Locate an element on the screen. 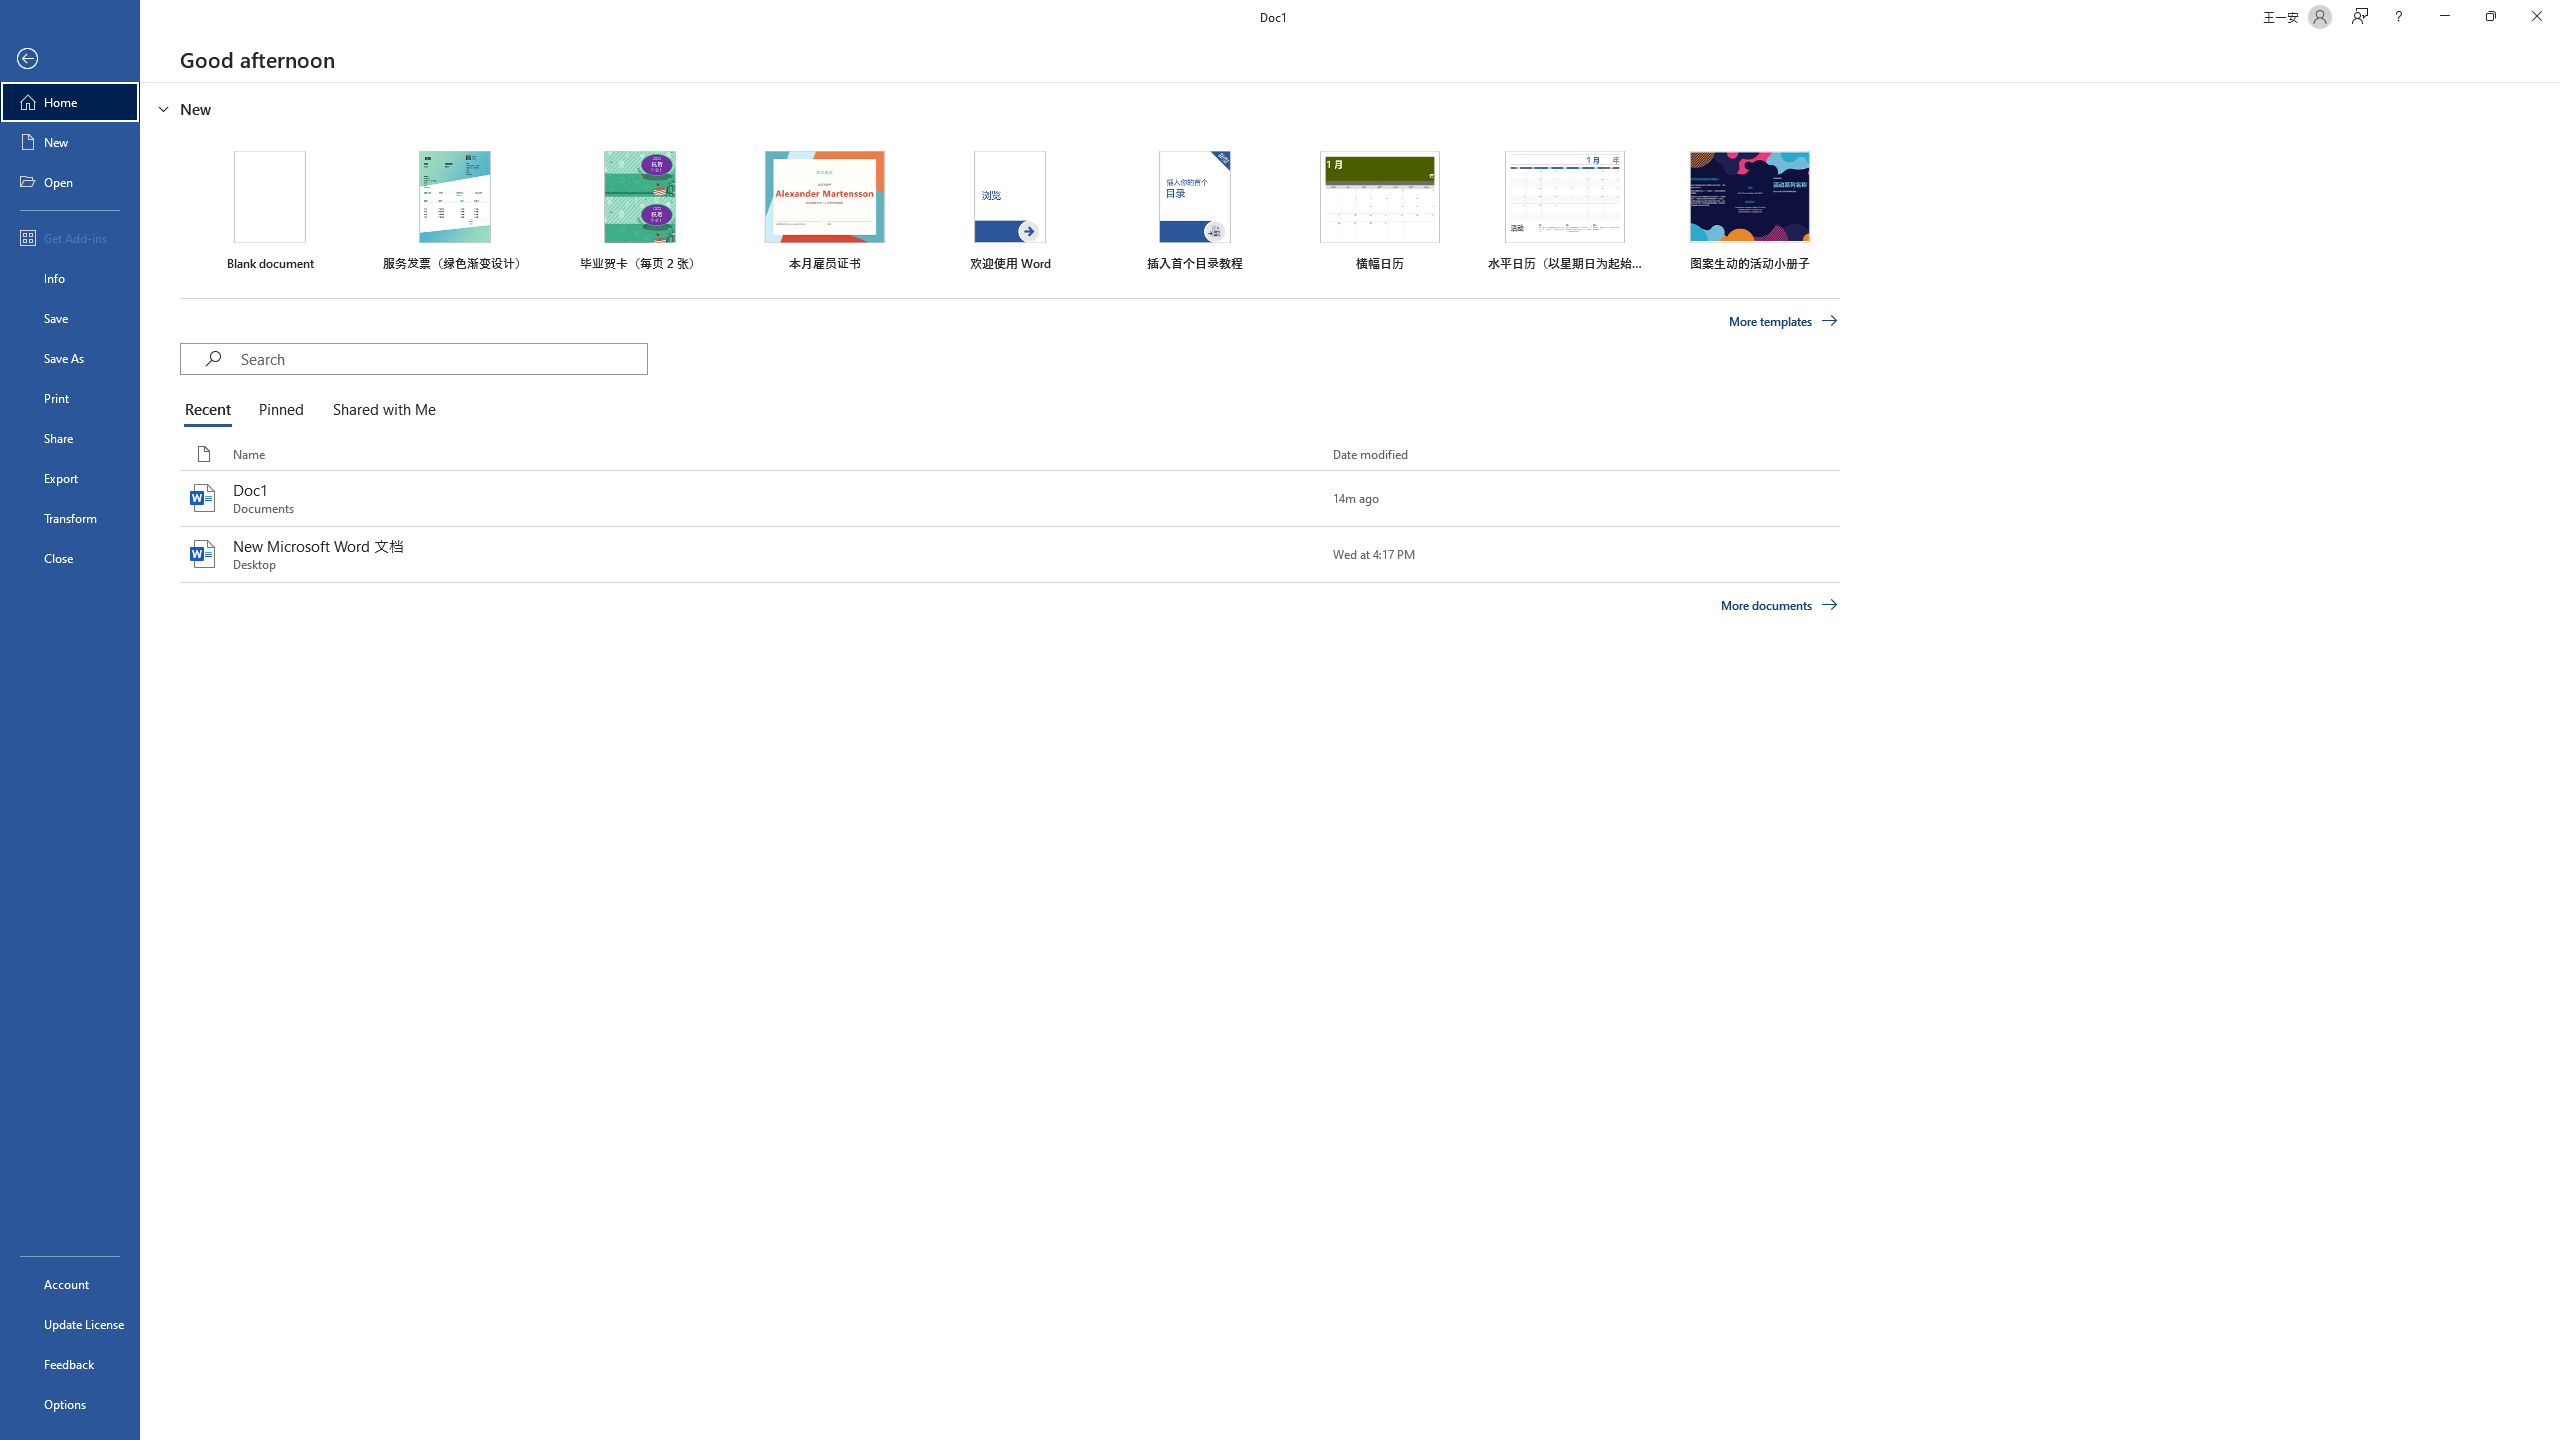 The image size is (2560, 1440). Options is located at coordinates (70, 1404).